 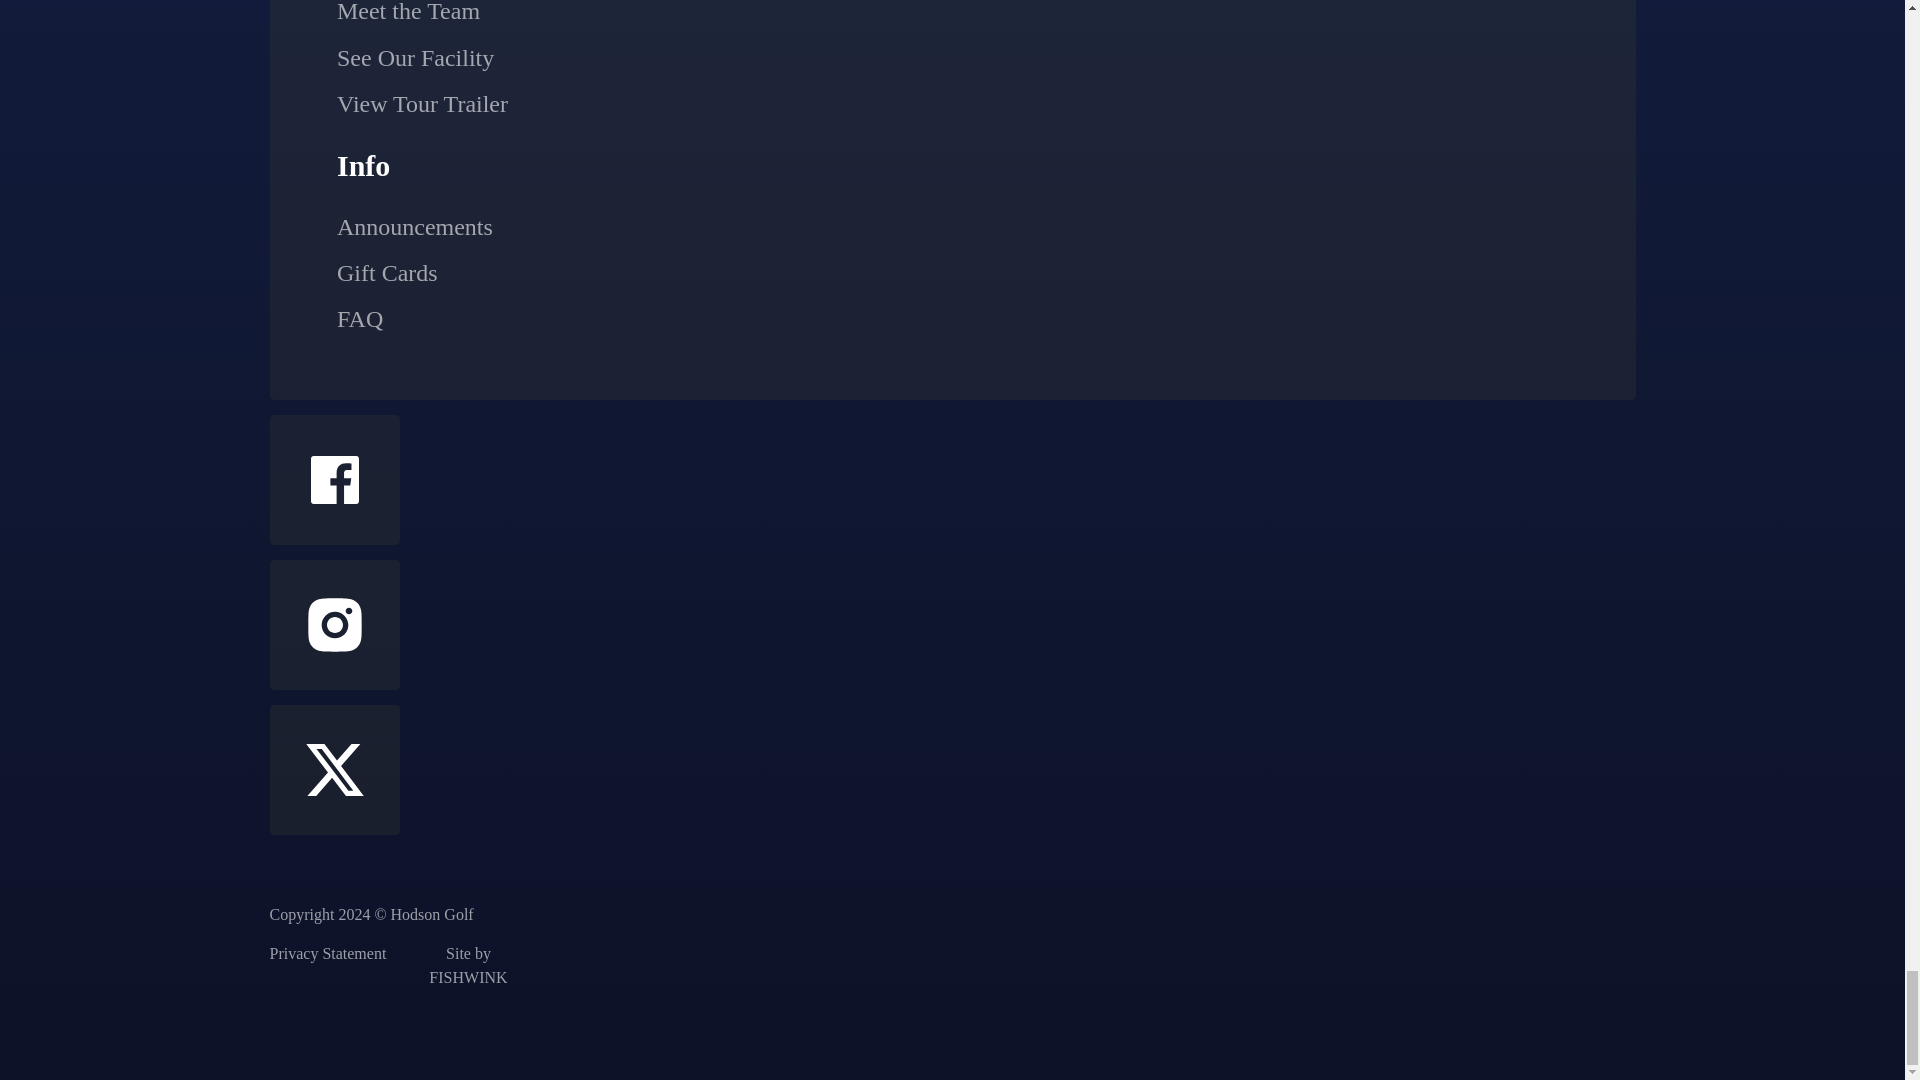 I want to click on FISHWINK, so click(x=468, y=966).